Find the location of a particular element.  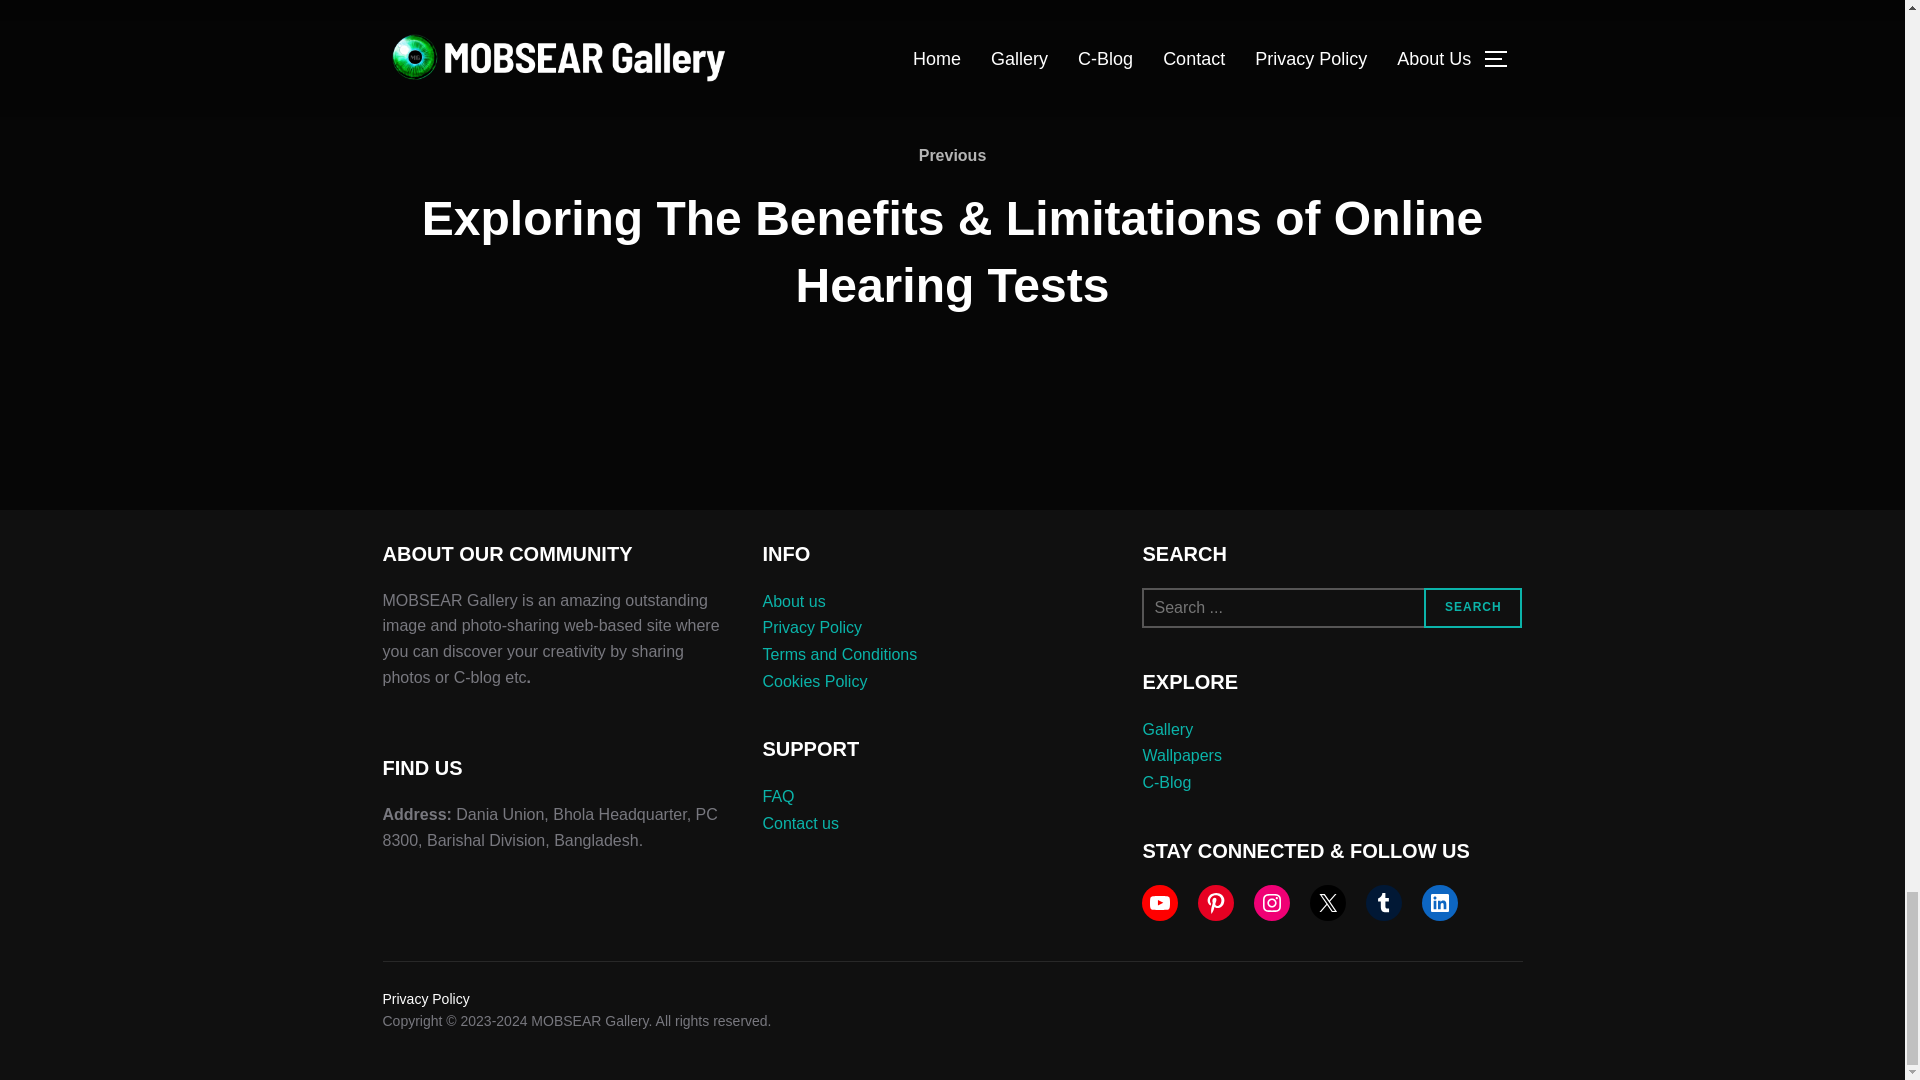

Terms and Conditions is located at coordinates (840, 654).